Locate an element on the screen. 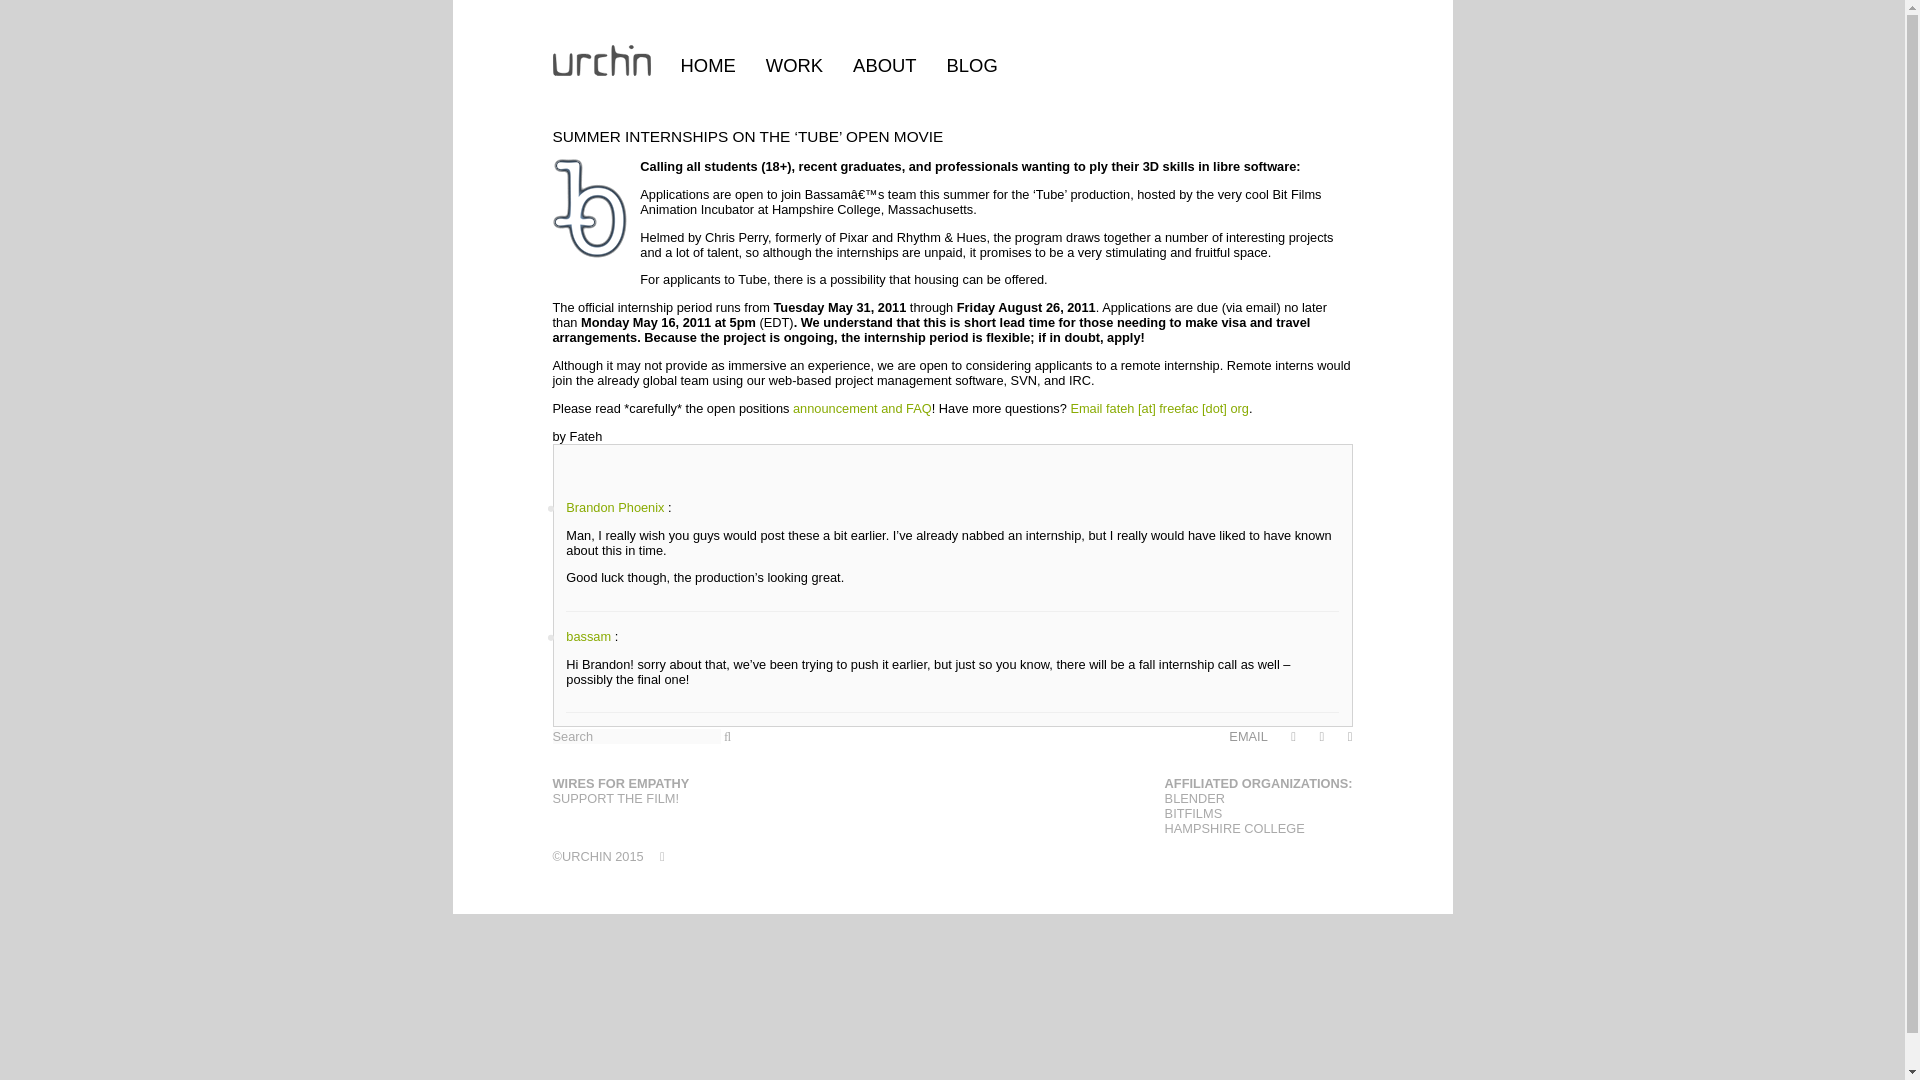 The image size is (1920, 1080). ABOUT is located at coordinates (884, 65).